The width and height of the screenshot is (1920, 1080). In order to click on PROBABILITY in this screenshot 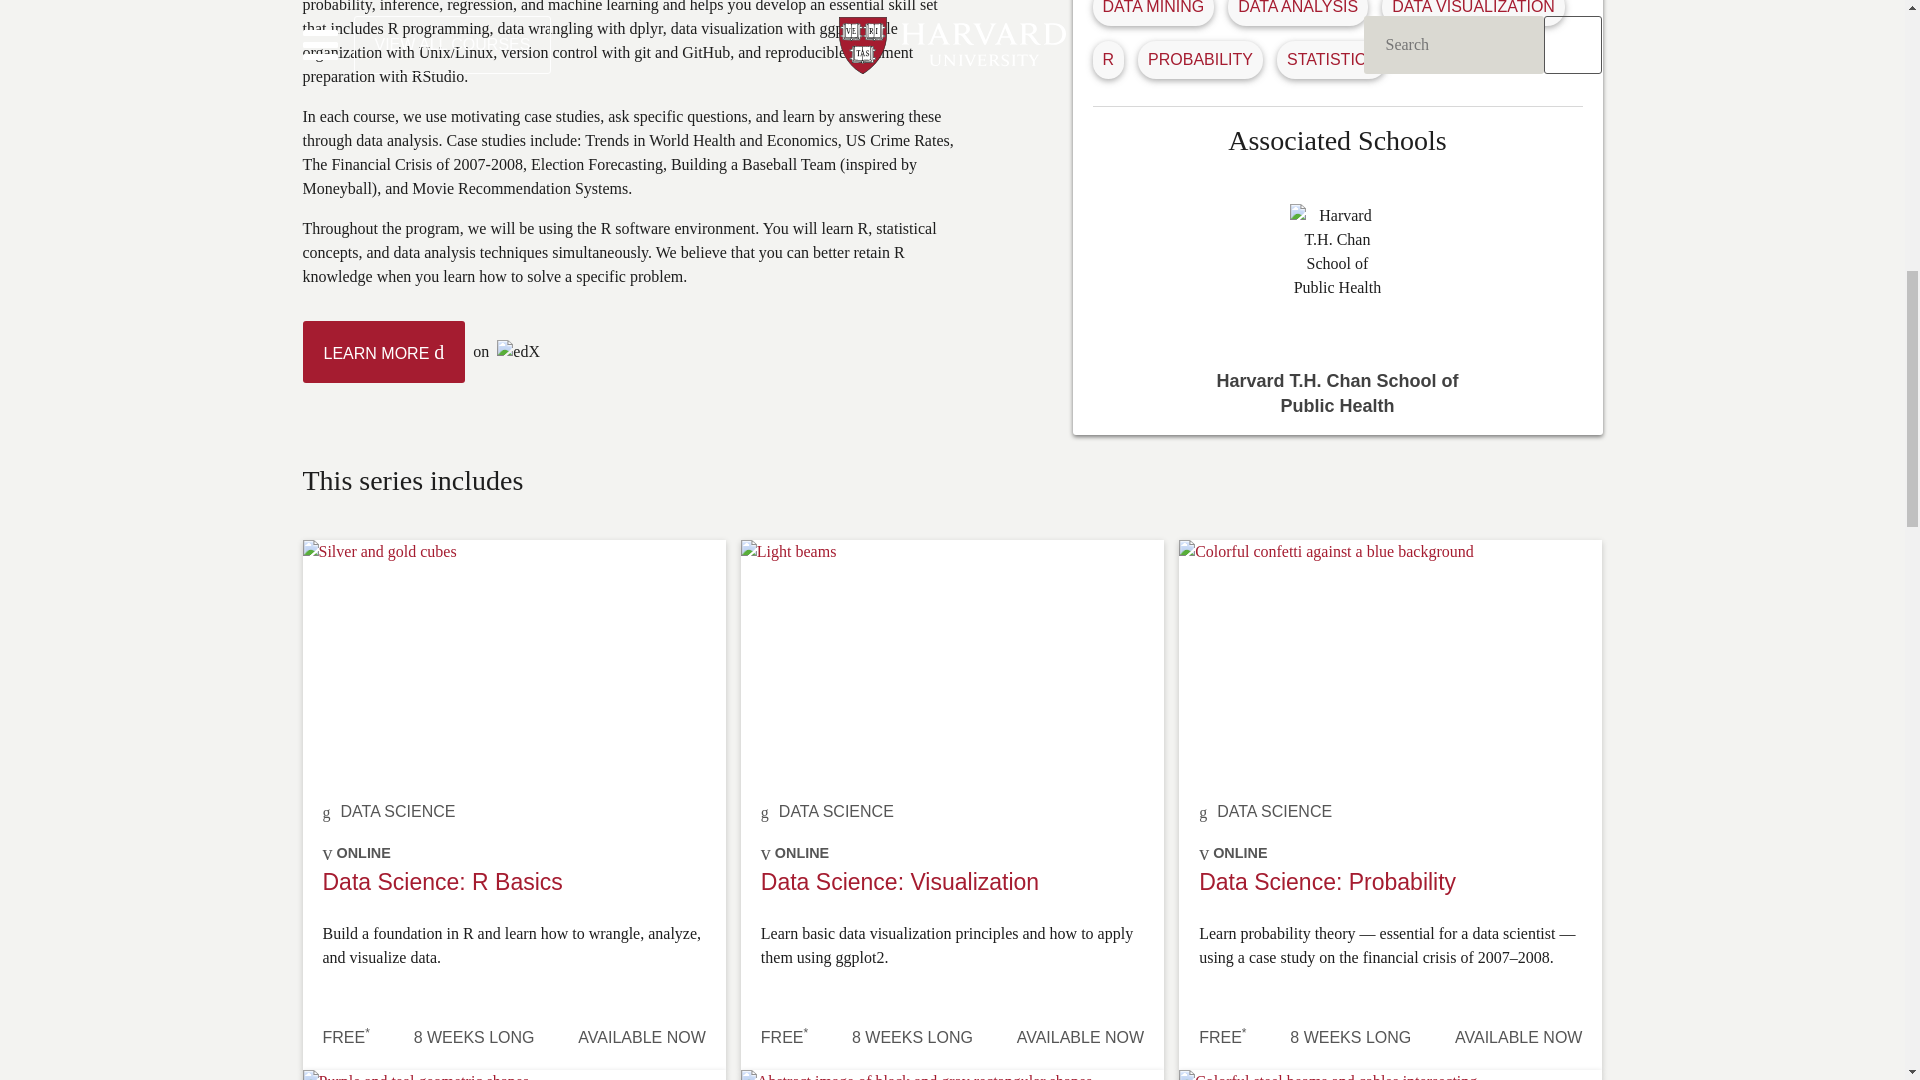, I will do `click(1200, 59)`.